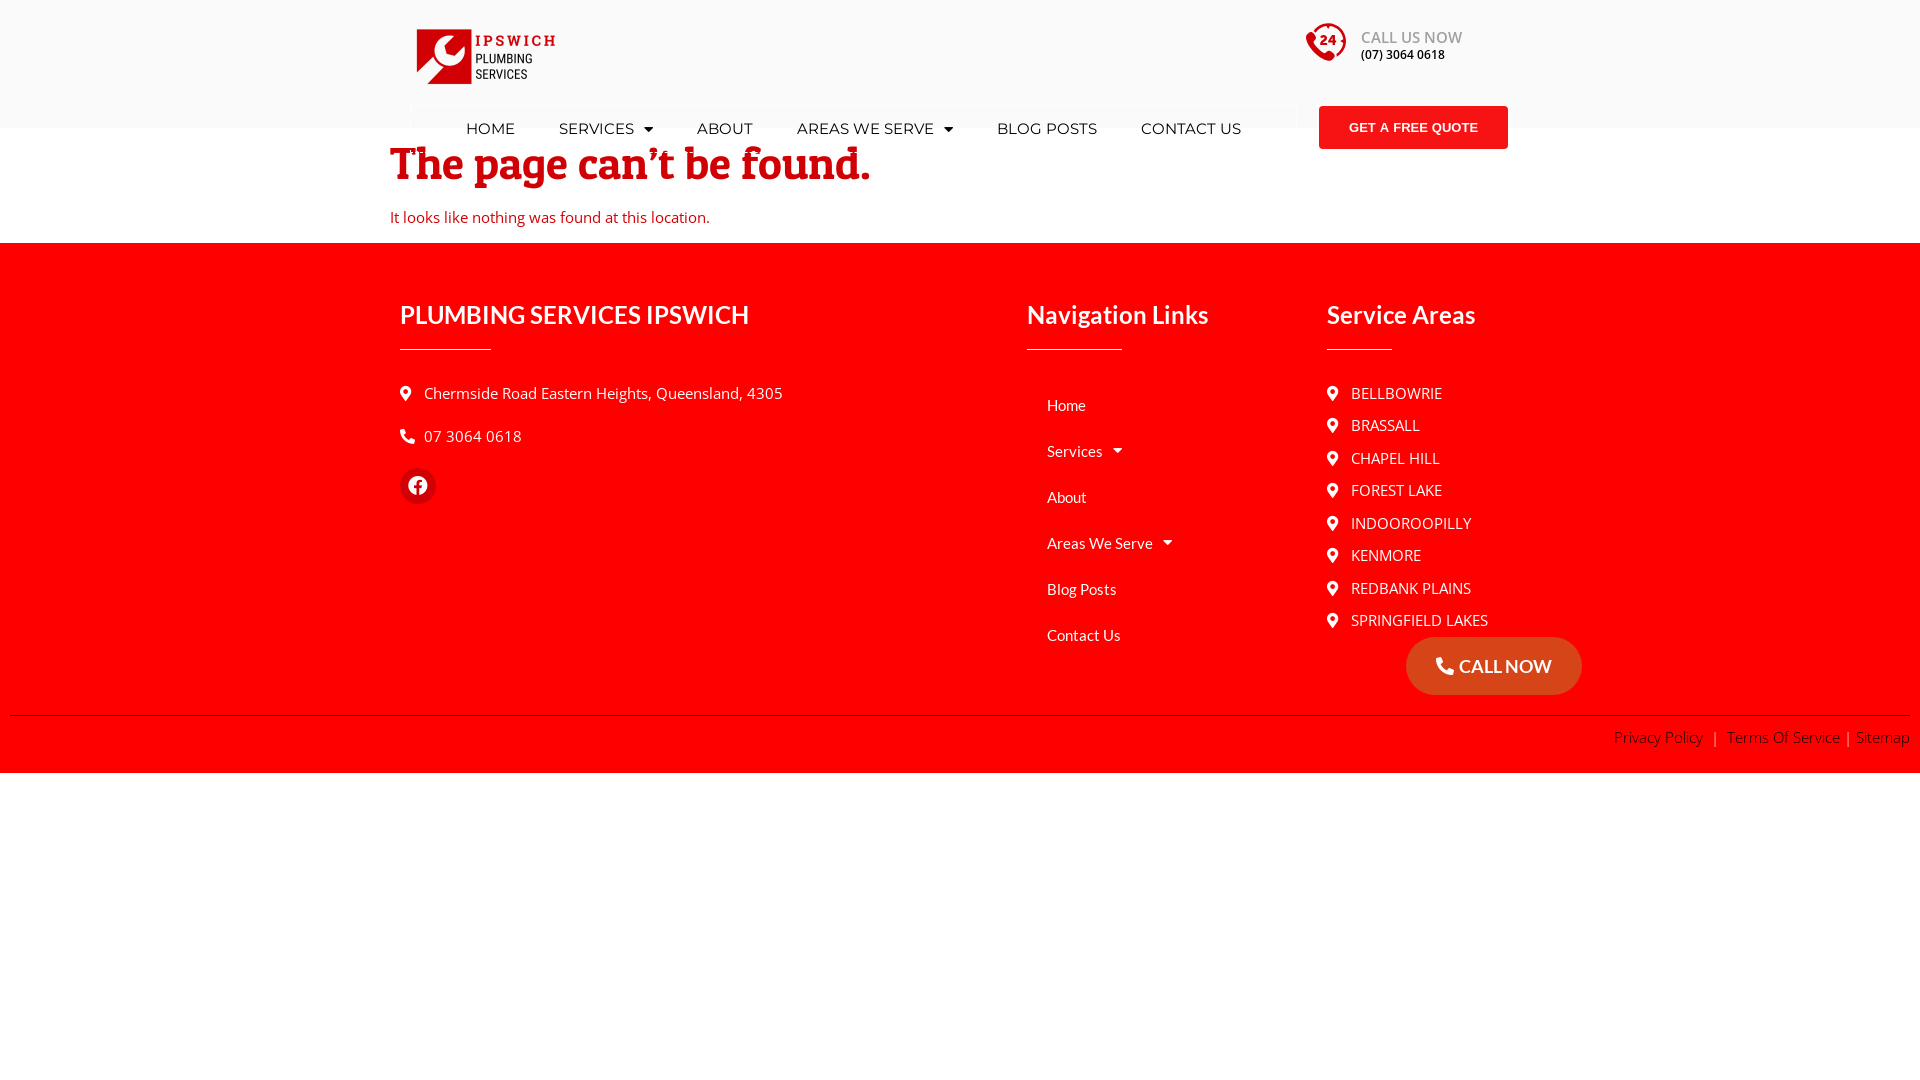 This screenshot has height=1080, width=1920. What do you see at coordinates (1420, 394) in the screenshot?
I see `BELLBOWRIE` at bounding box center [1420, 394].